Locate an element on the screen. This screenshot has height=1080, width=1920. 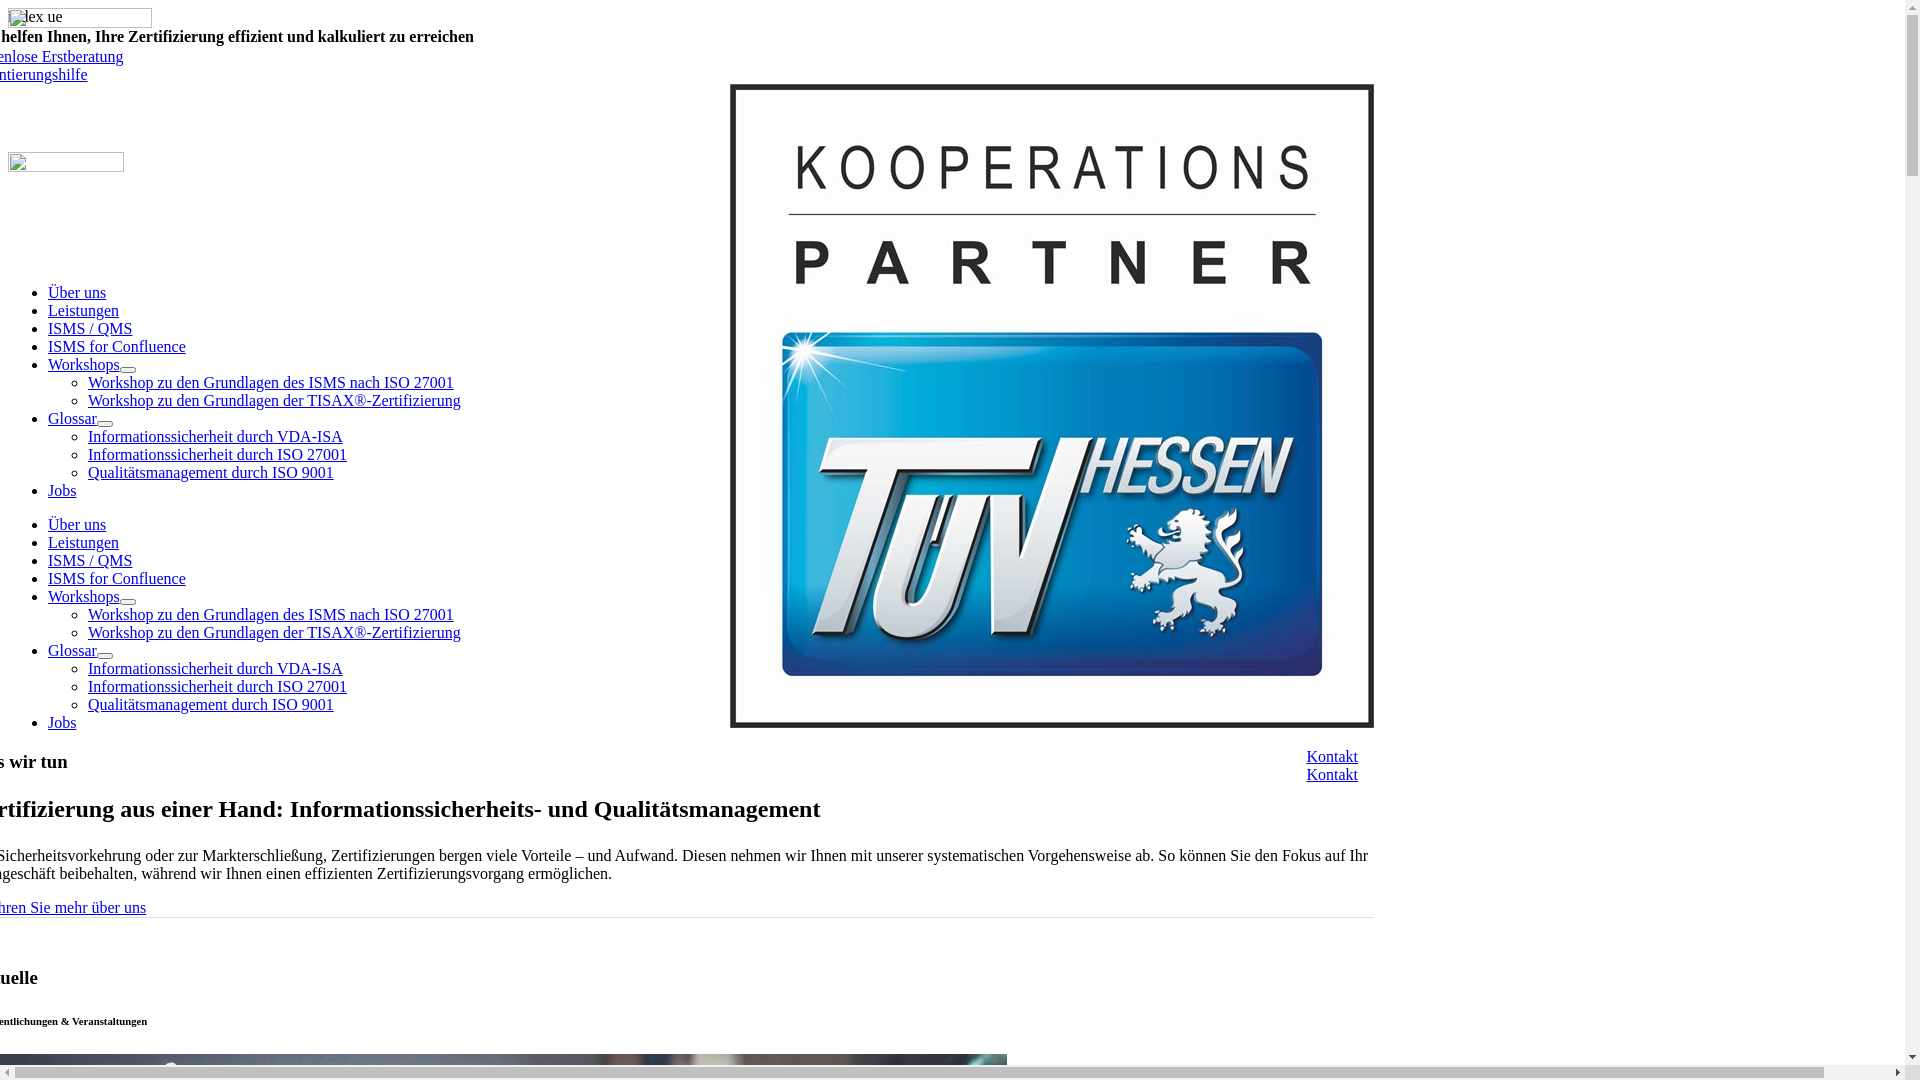
Kontakt is located at coordinates (1332, 756).